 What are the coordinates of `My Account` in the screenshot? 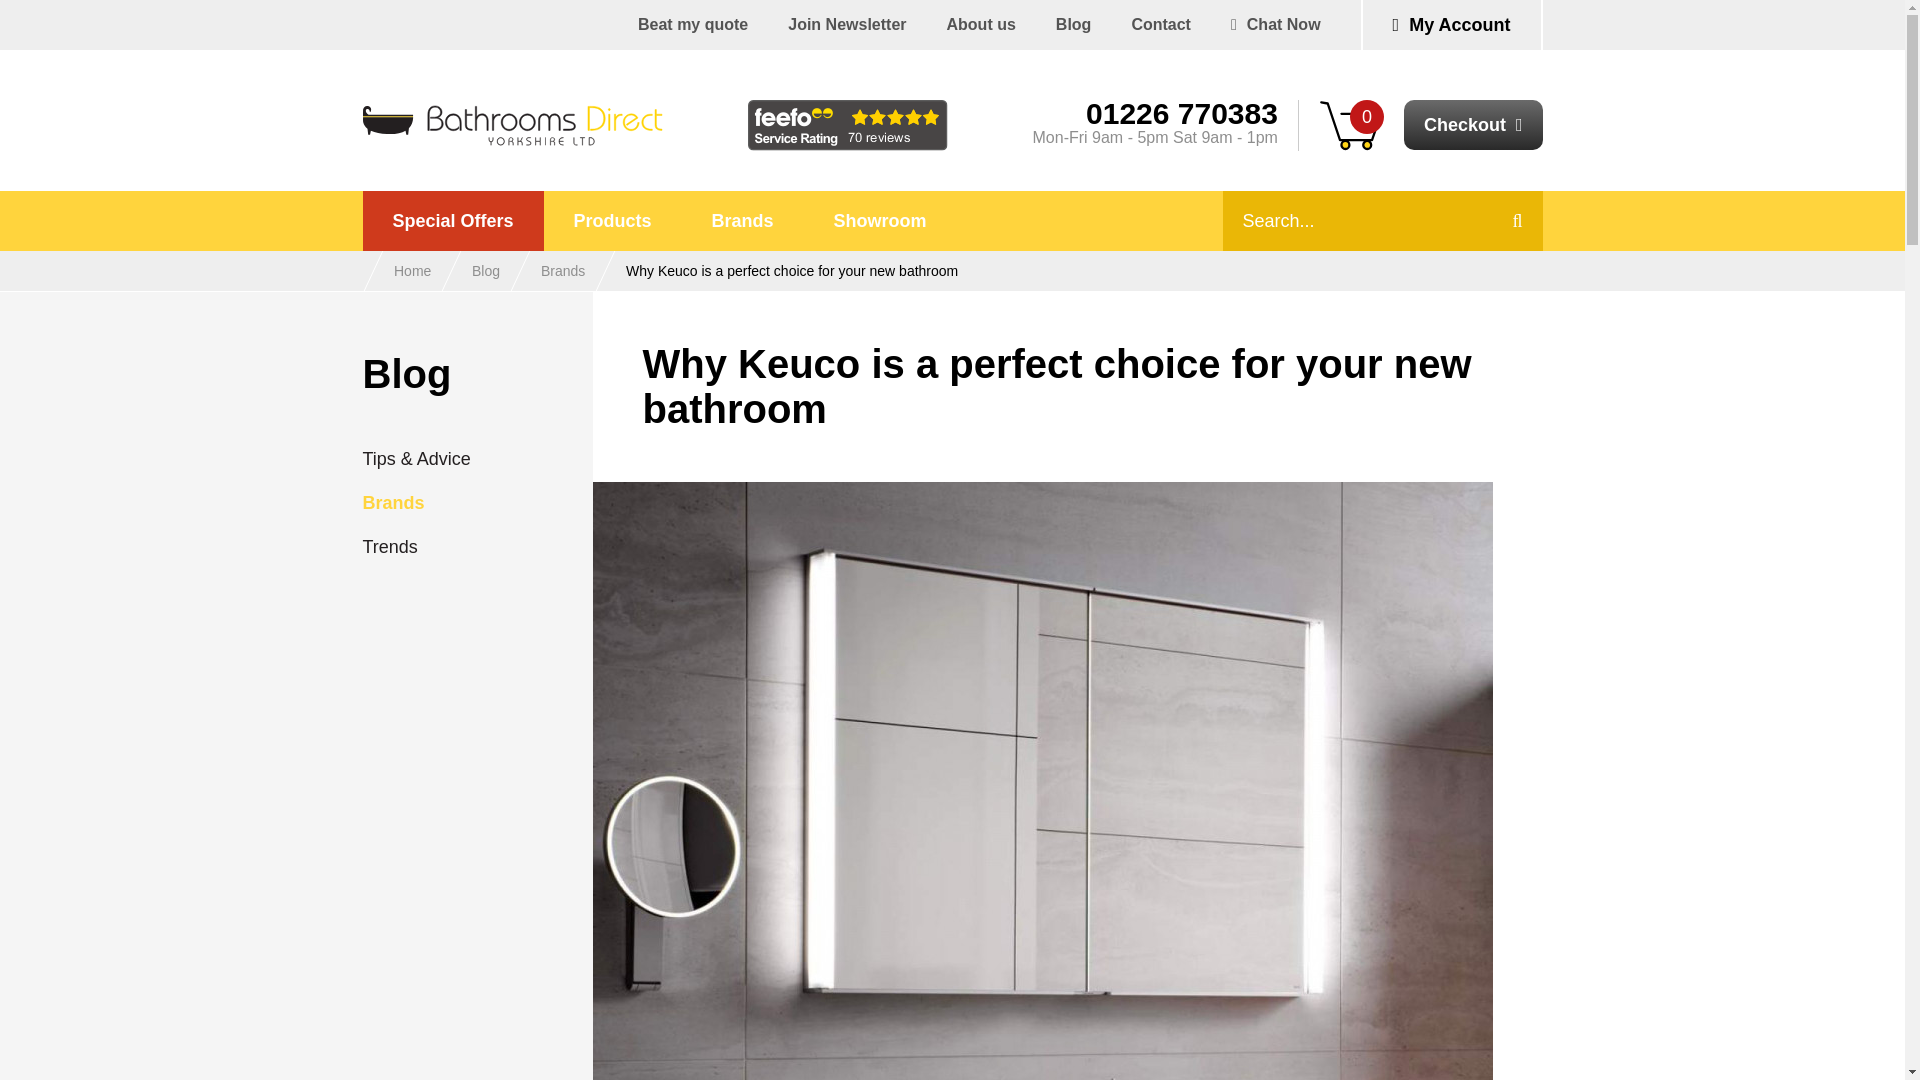 It's located at (1452, 24).